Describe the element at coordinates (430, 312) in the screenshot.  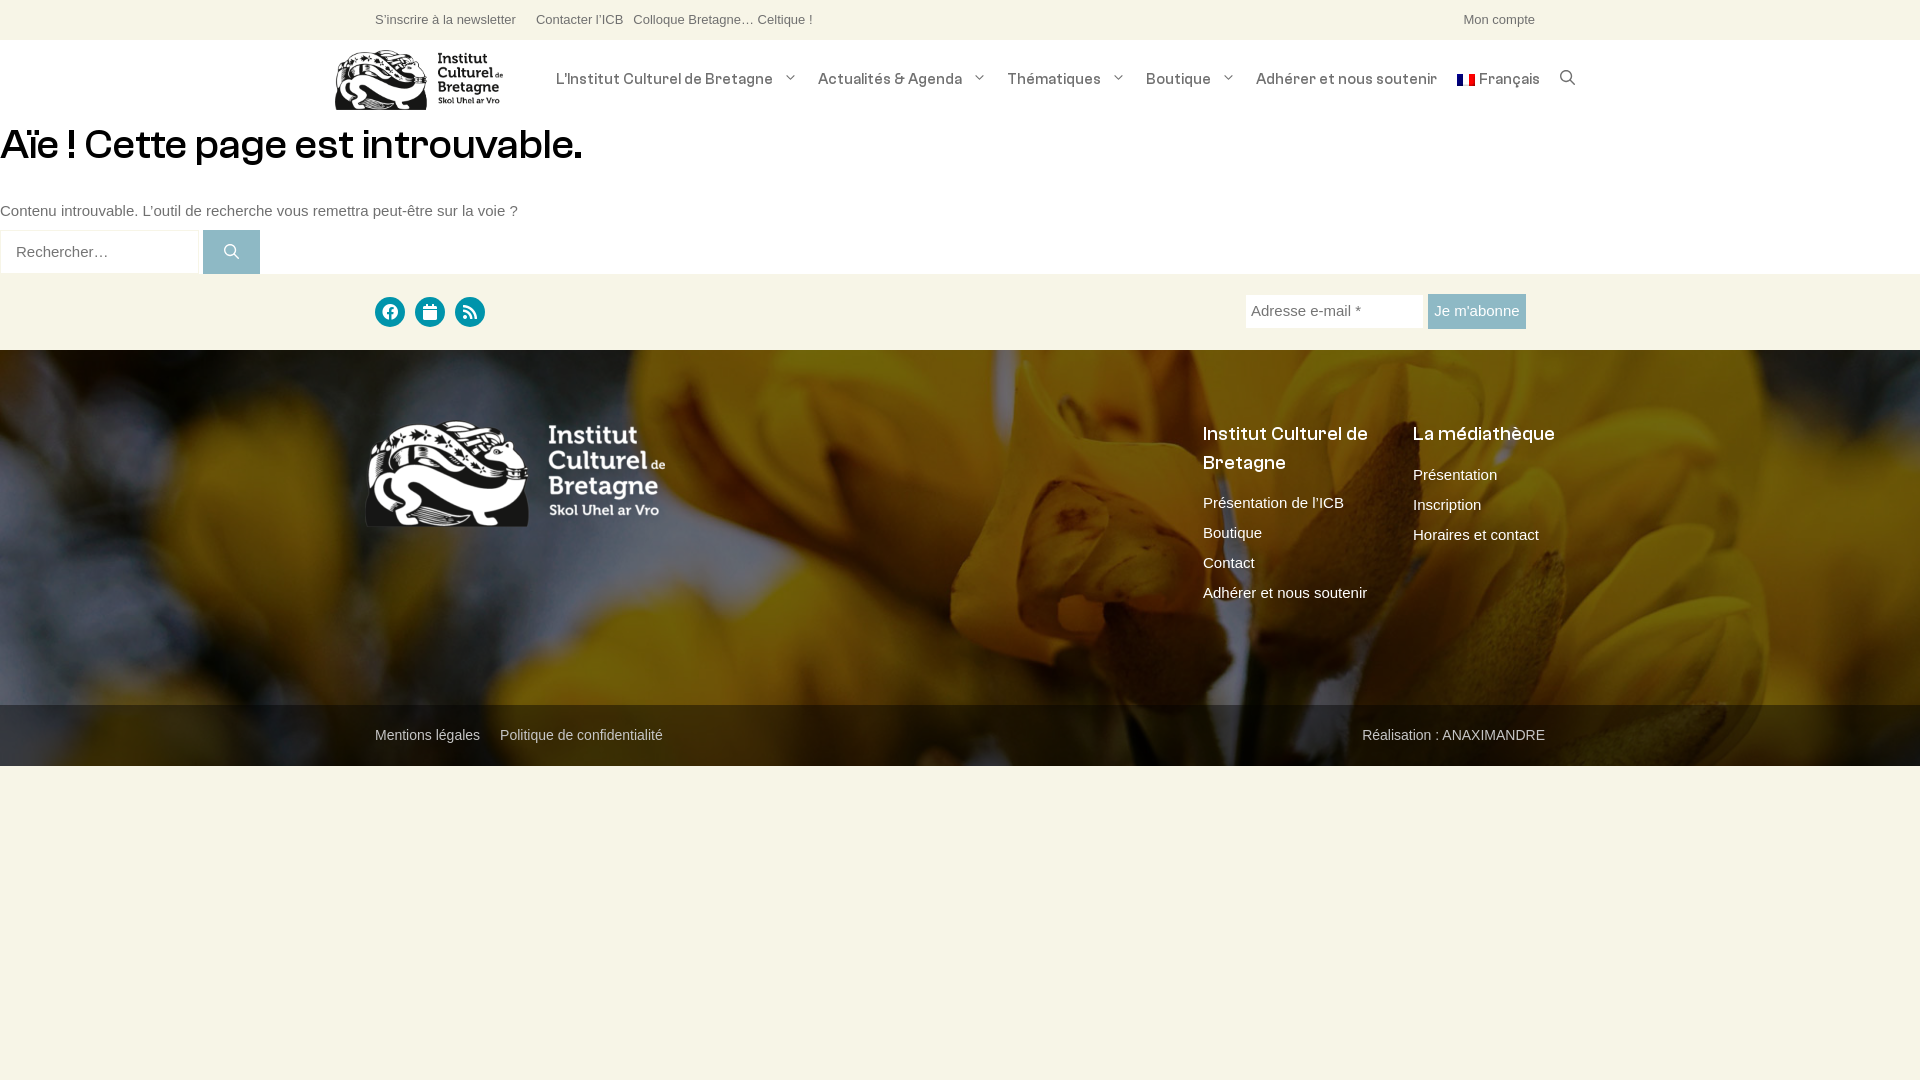
I see `Open Agenda` at that location.